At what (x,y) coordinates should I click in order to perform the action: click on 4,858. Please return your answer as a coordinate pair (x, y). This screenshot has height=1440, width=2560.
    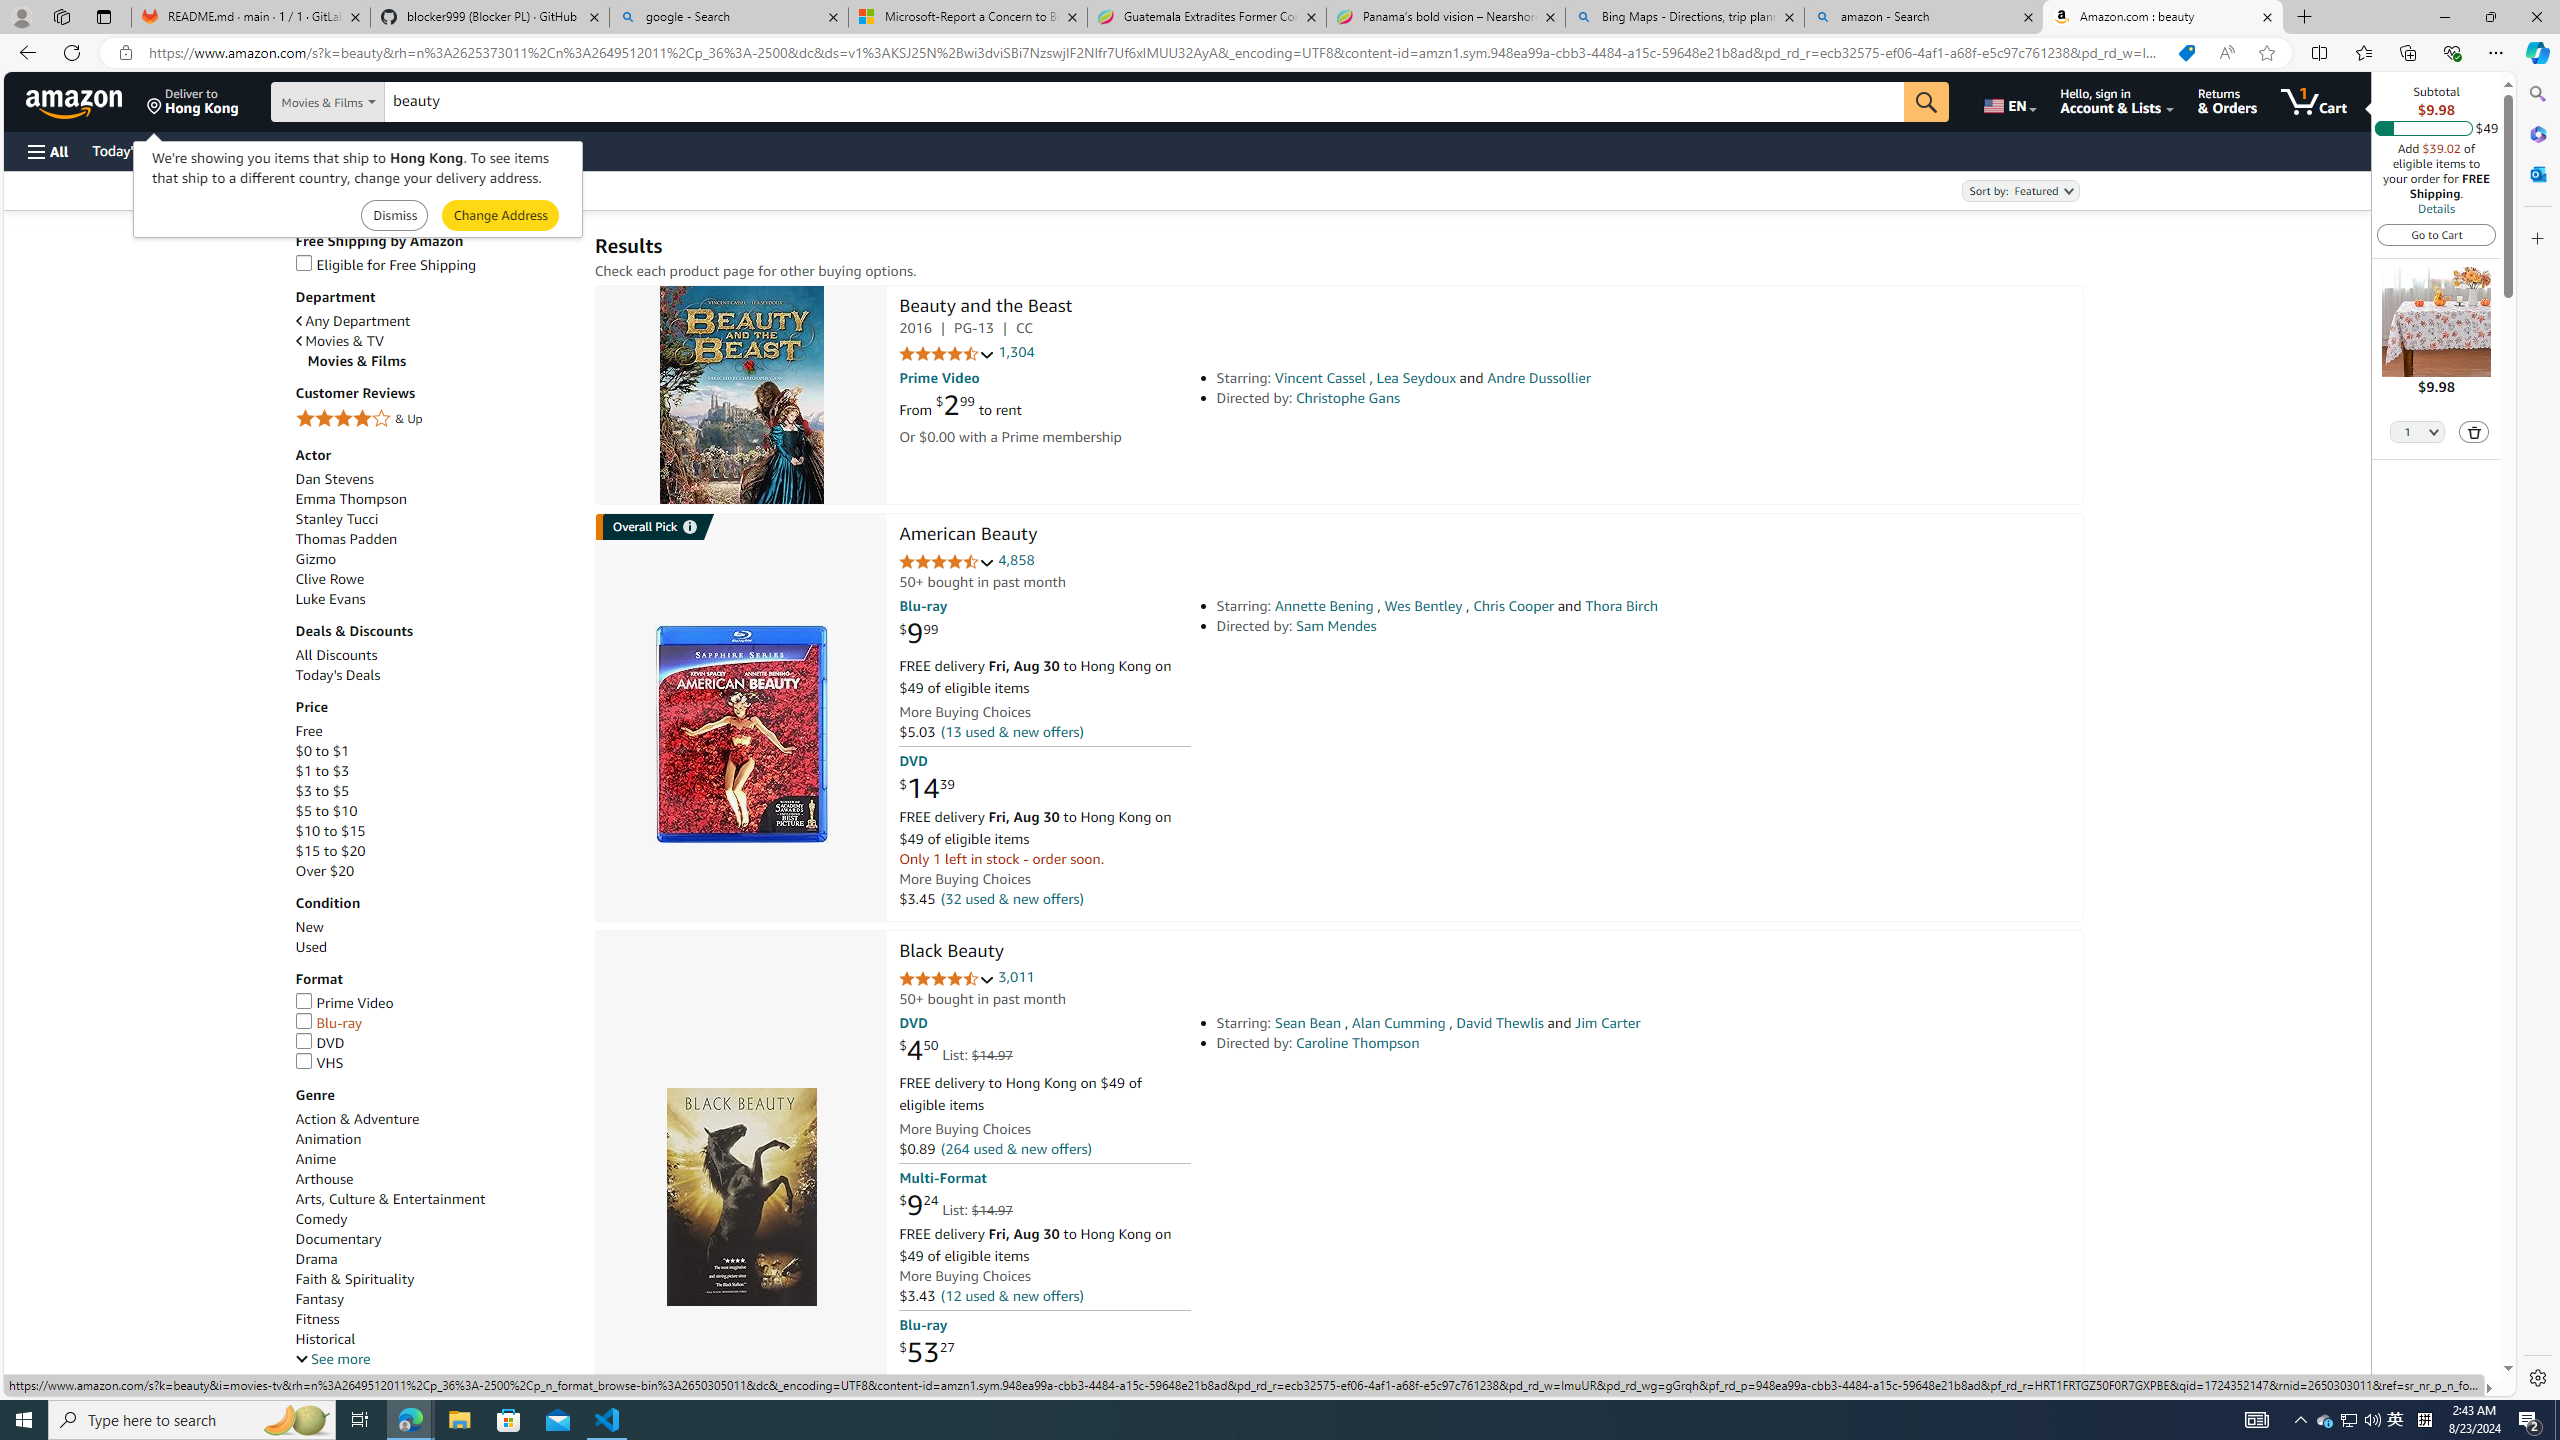
    Looking at the image, I should click on (1016, 560).